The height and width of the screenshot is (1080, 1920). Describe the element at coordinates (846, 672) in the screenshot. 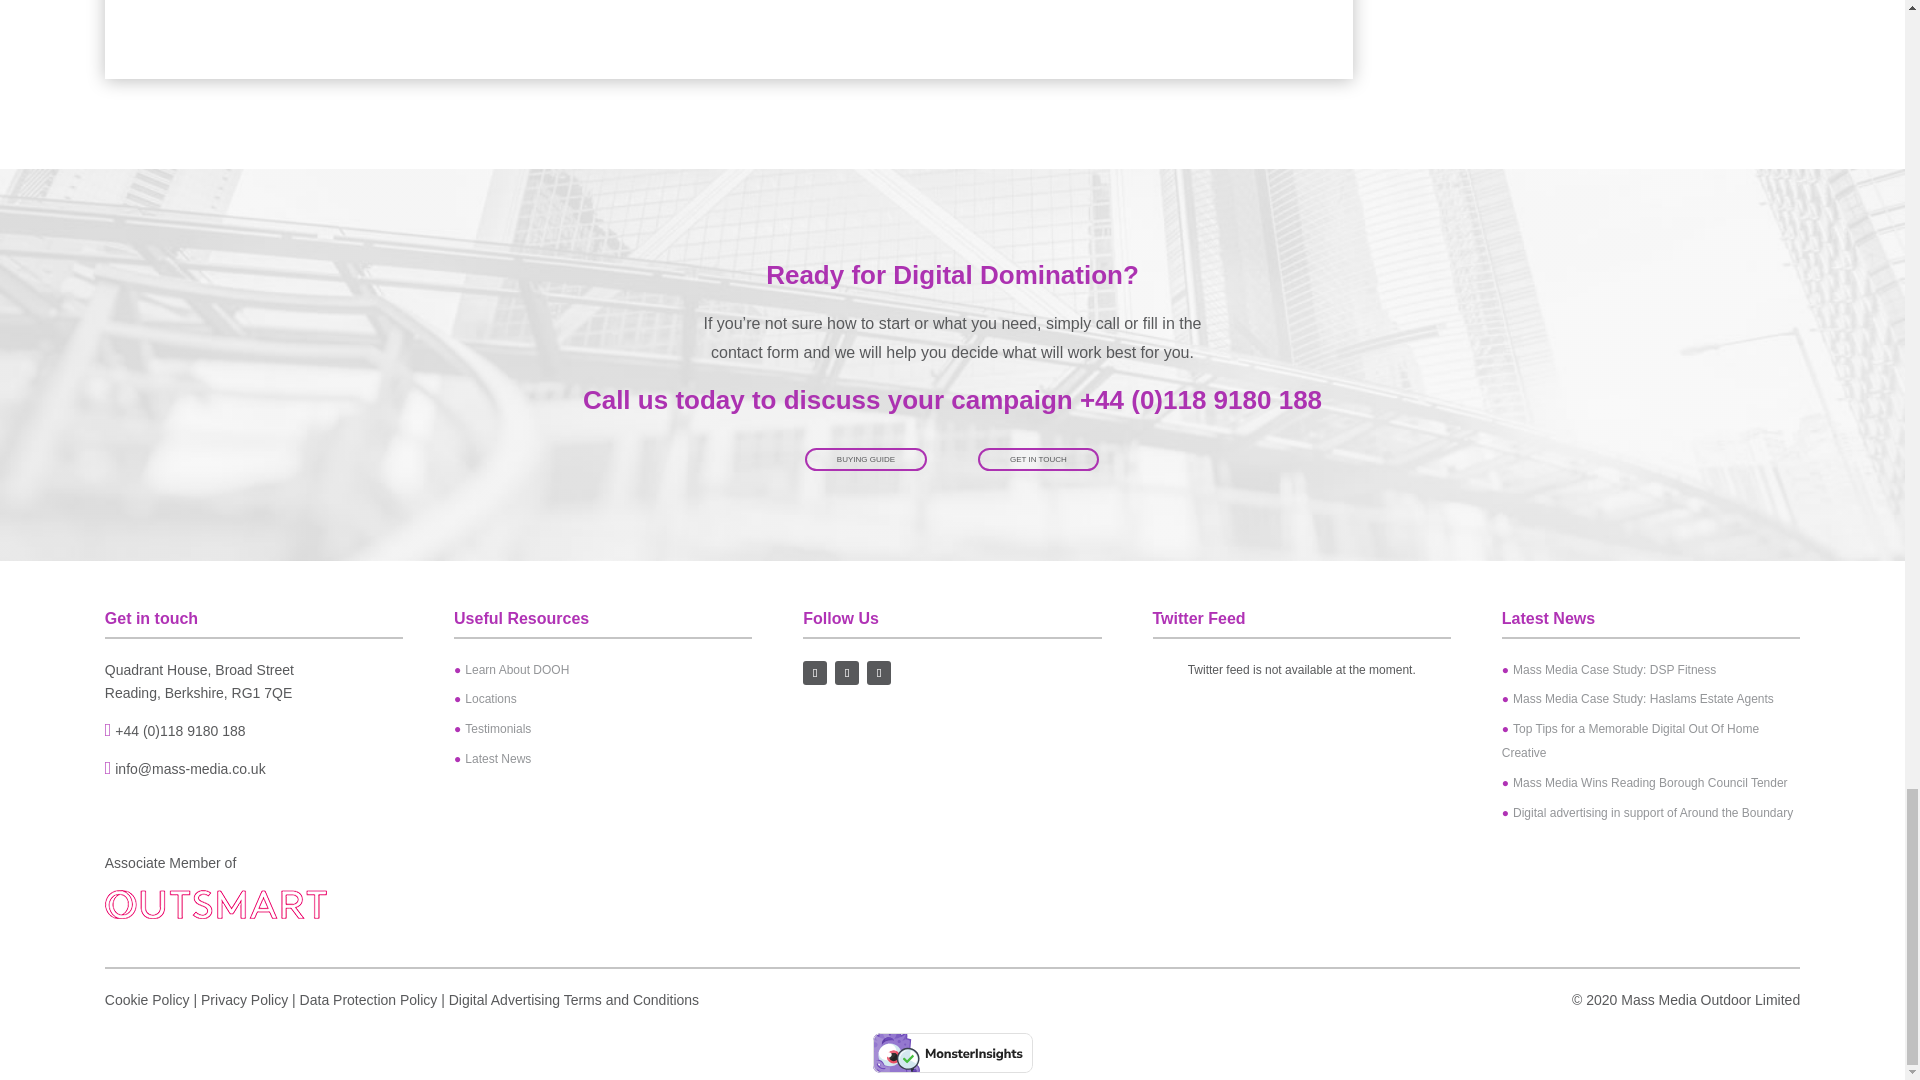

I see `Follow on Twitter` at that location.